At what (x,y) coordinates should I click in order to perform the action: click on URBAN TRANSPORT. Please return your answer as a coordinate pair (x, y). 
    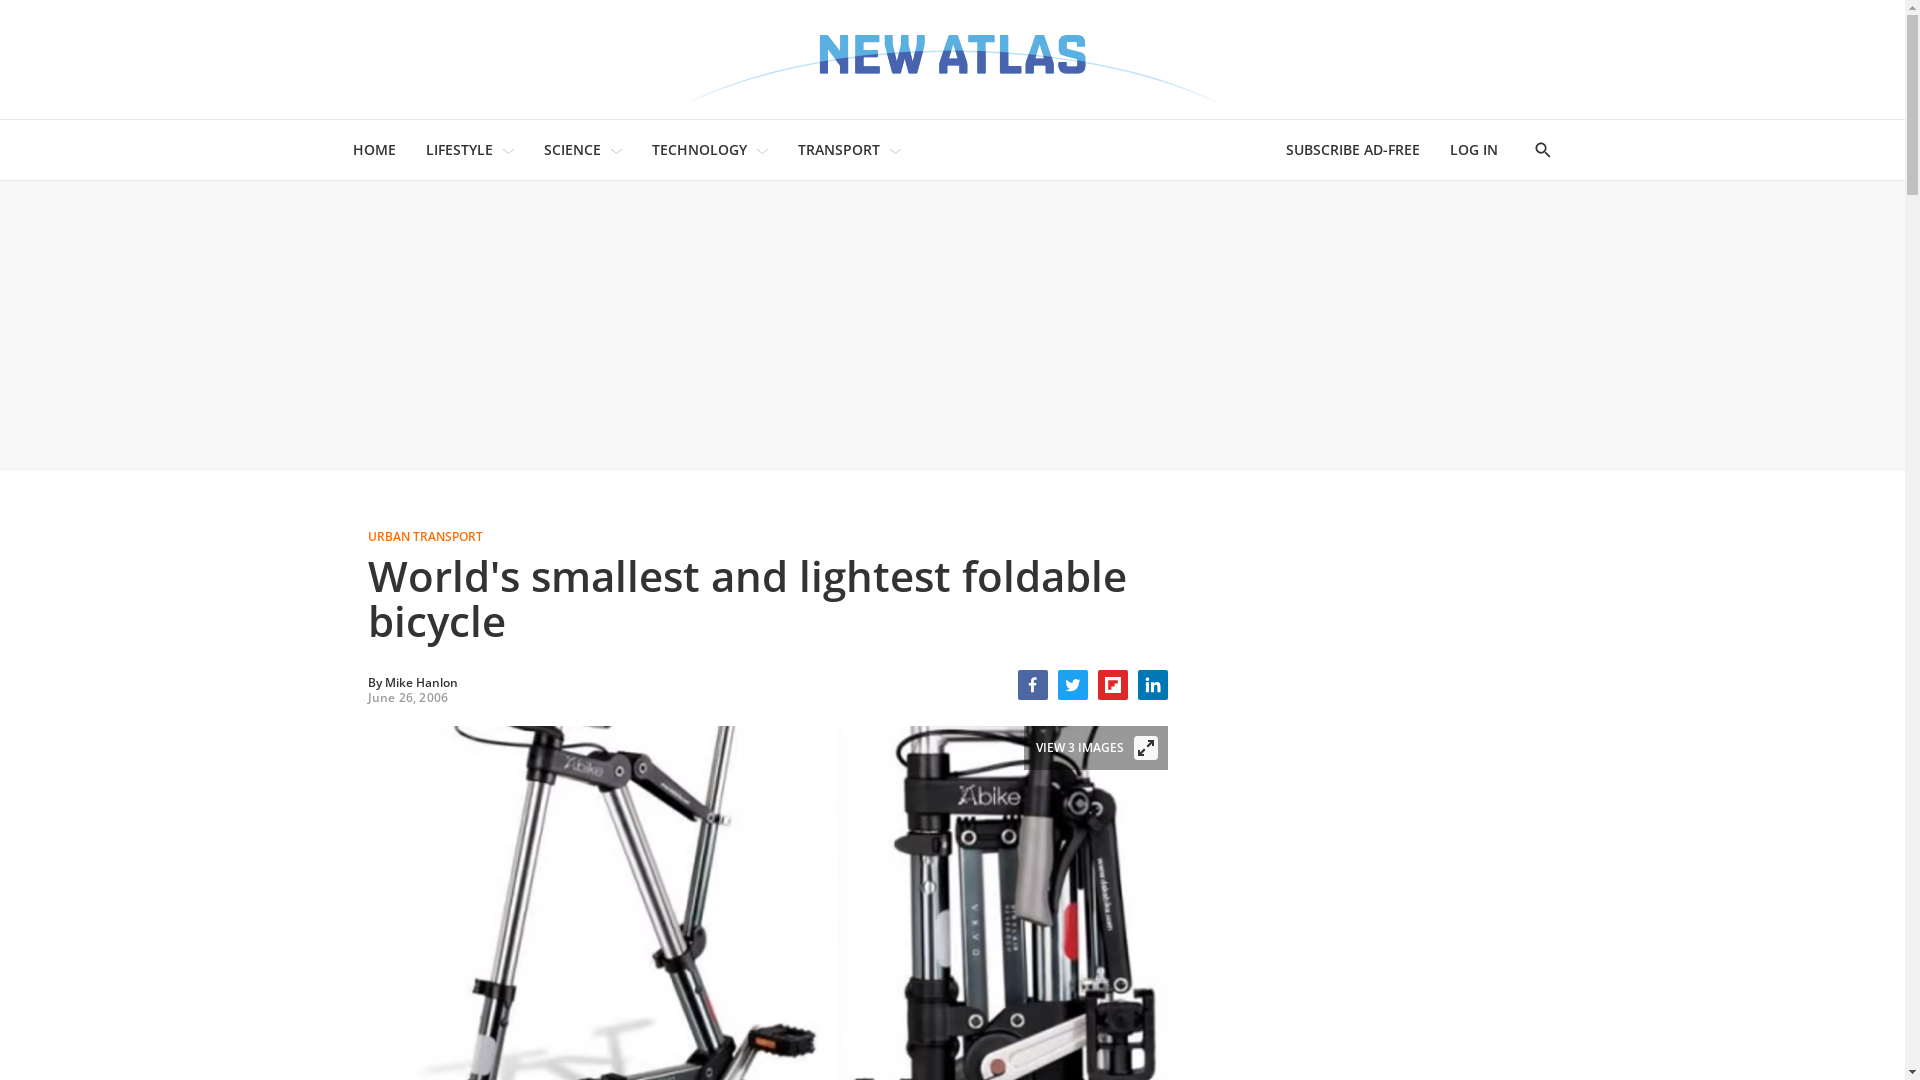
    Looking at the image, I should click on (763, 537).